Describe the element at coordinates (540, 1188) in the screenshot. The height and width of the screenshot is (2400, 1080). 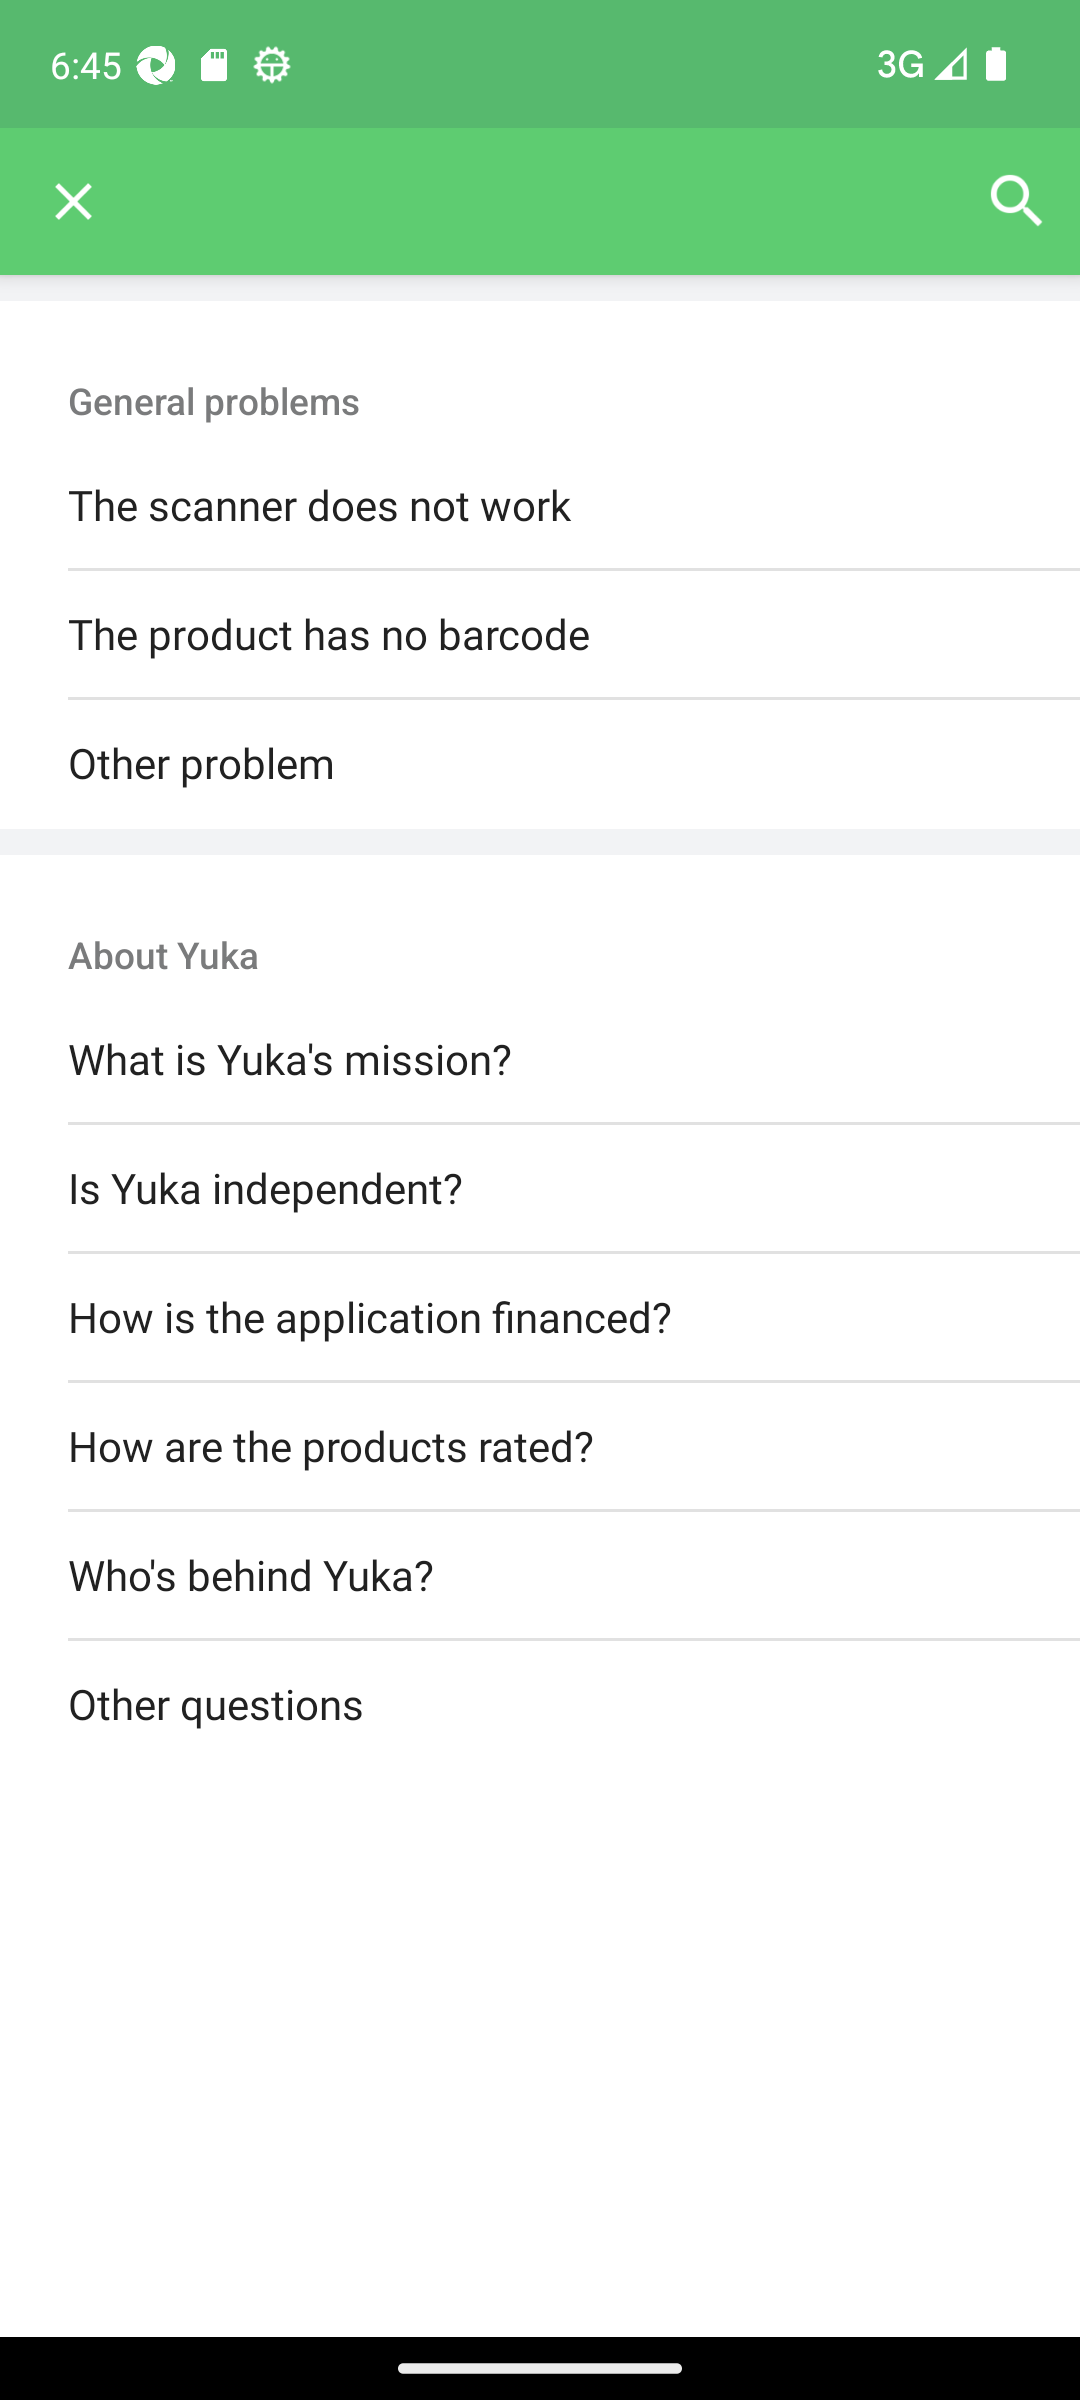
I see `Is Yuka independent?` at that location.